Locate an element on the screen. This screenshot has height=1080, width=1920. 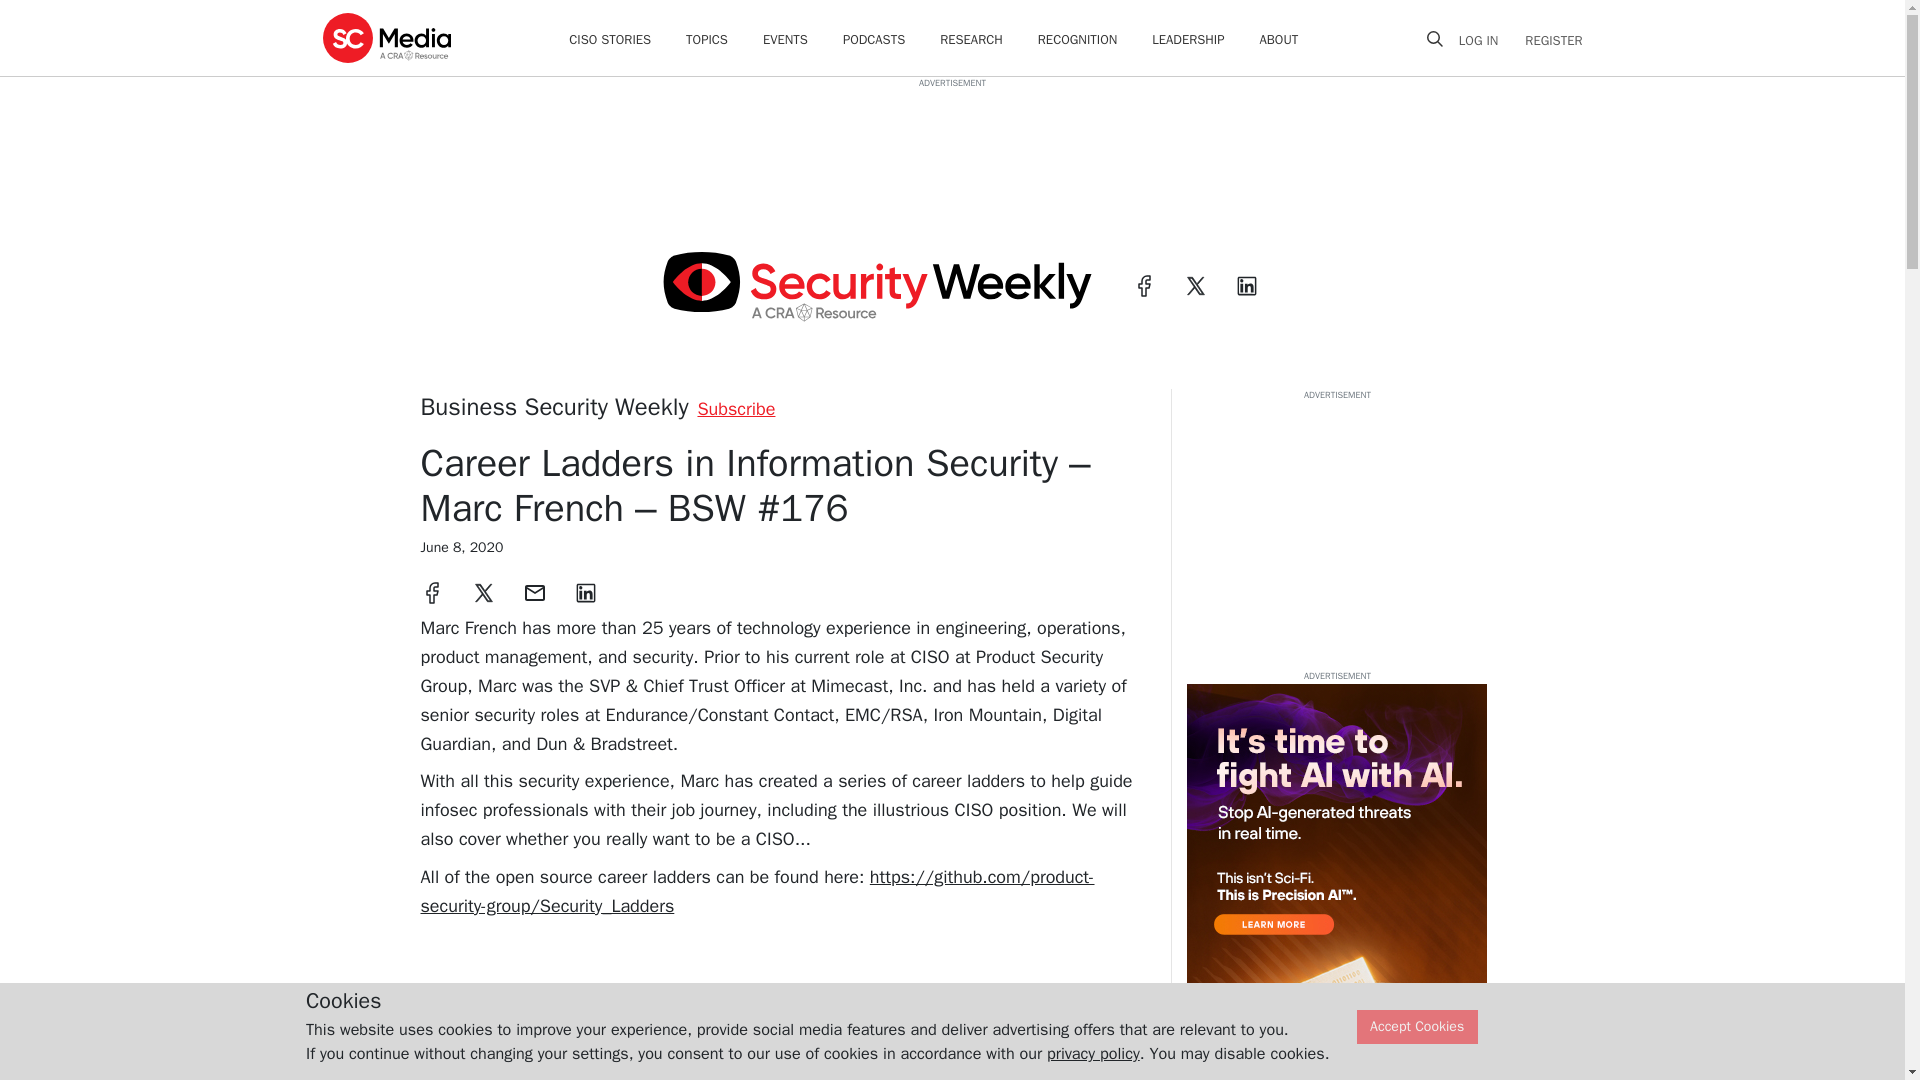
EVENTS is located at coordinates (785, 40).